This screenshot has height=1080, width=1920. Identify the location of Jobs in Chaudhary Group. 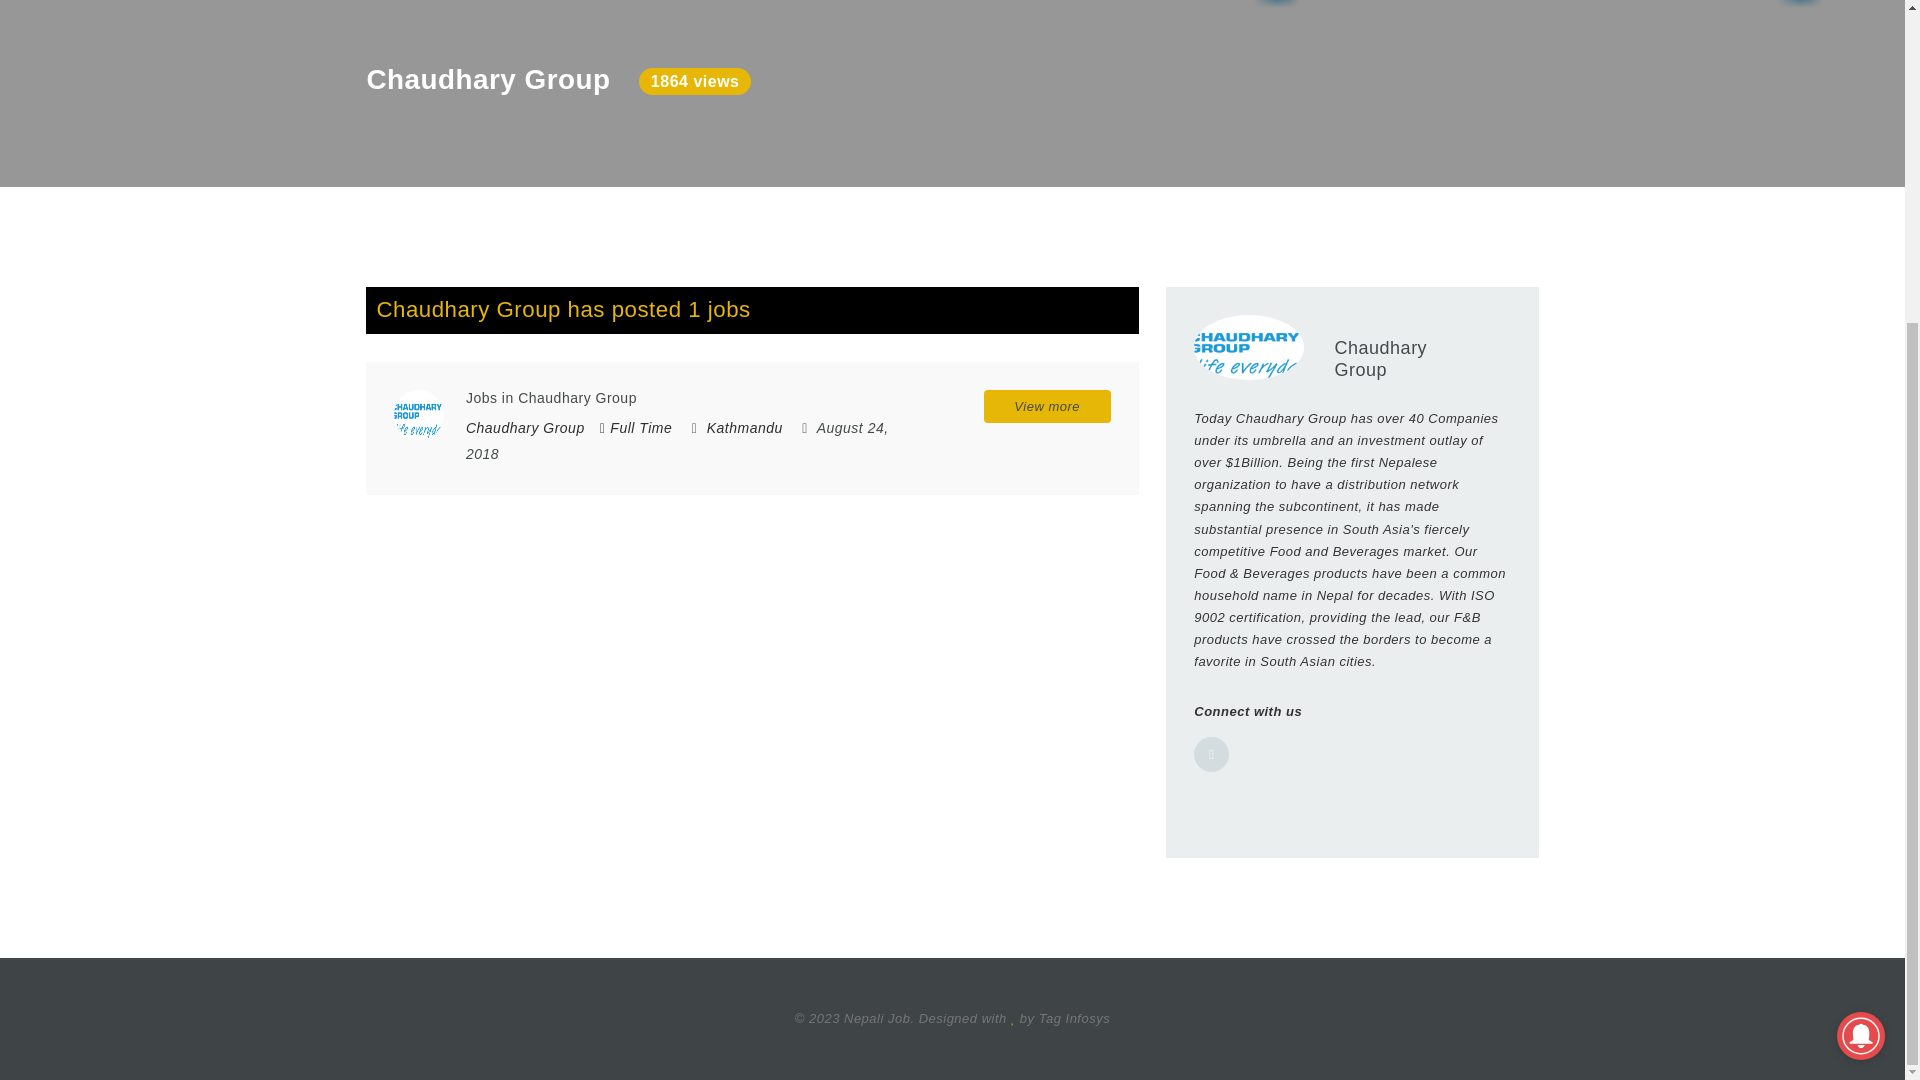
(418, 414).